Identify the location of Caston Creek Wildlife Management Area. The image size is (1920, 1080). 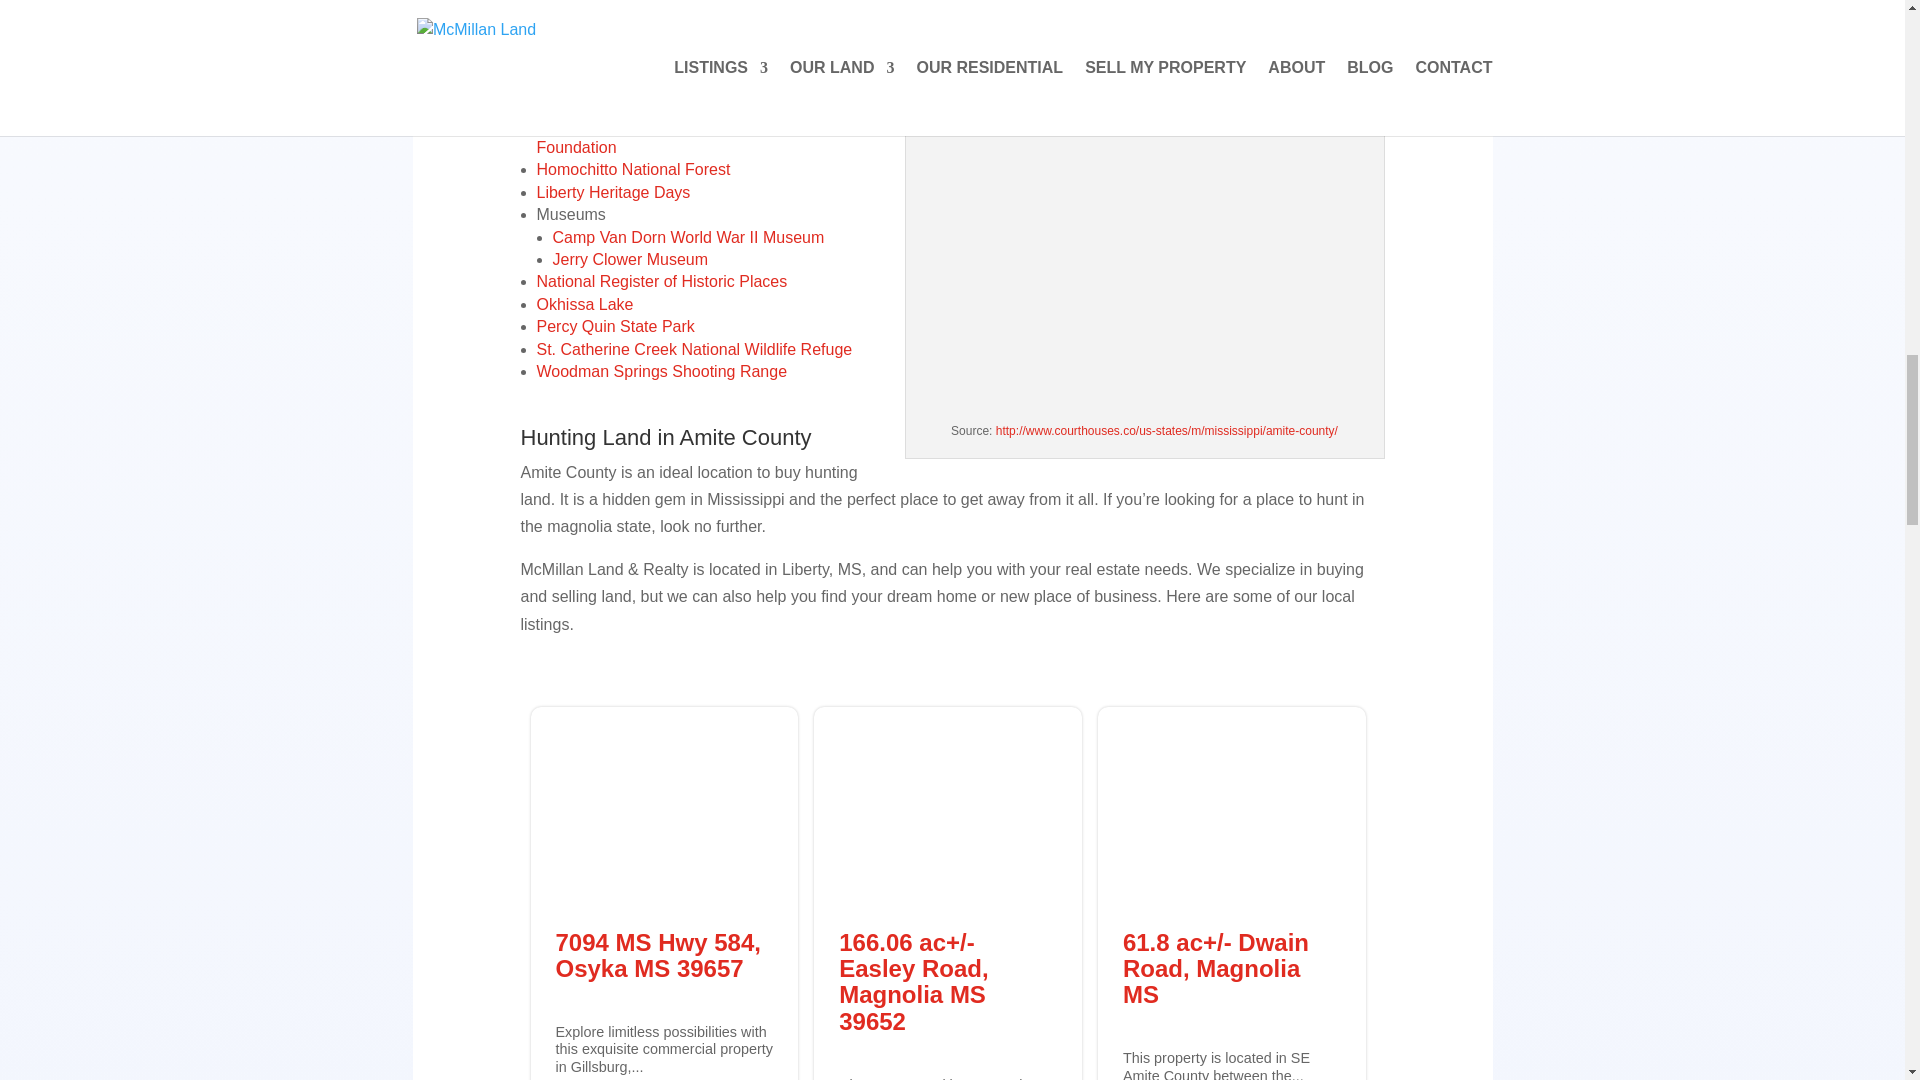
(680, 58).